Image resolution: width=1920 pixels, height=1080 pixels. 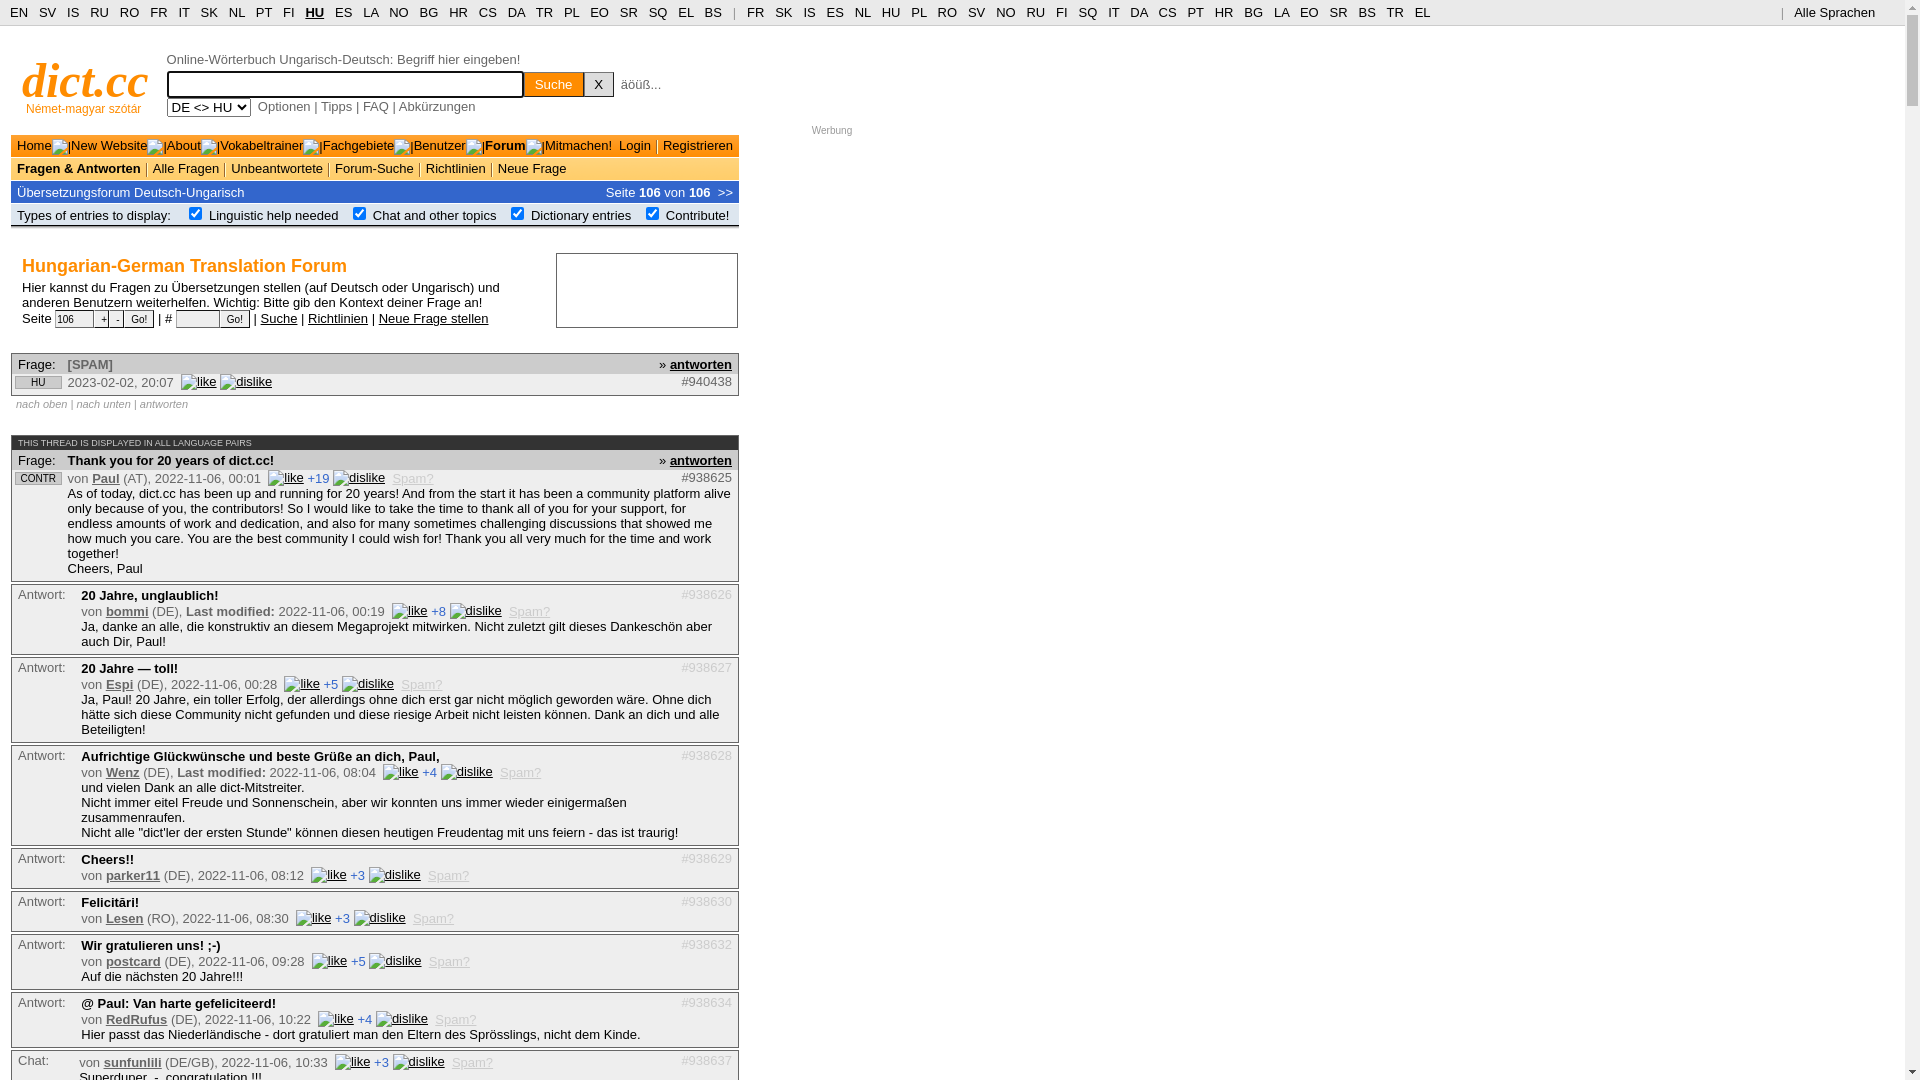 I want to click on PL, so click(x=572, y=12).